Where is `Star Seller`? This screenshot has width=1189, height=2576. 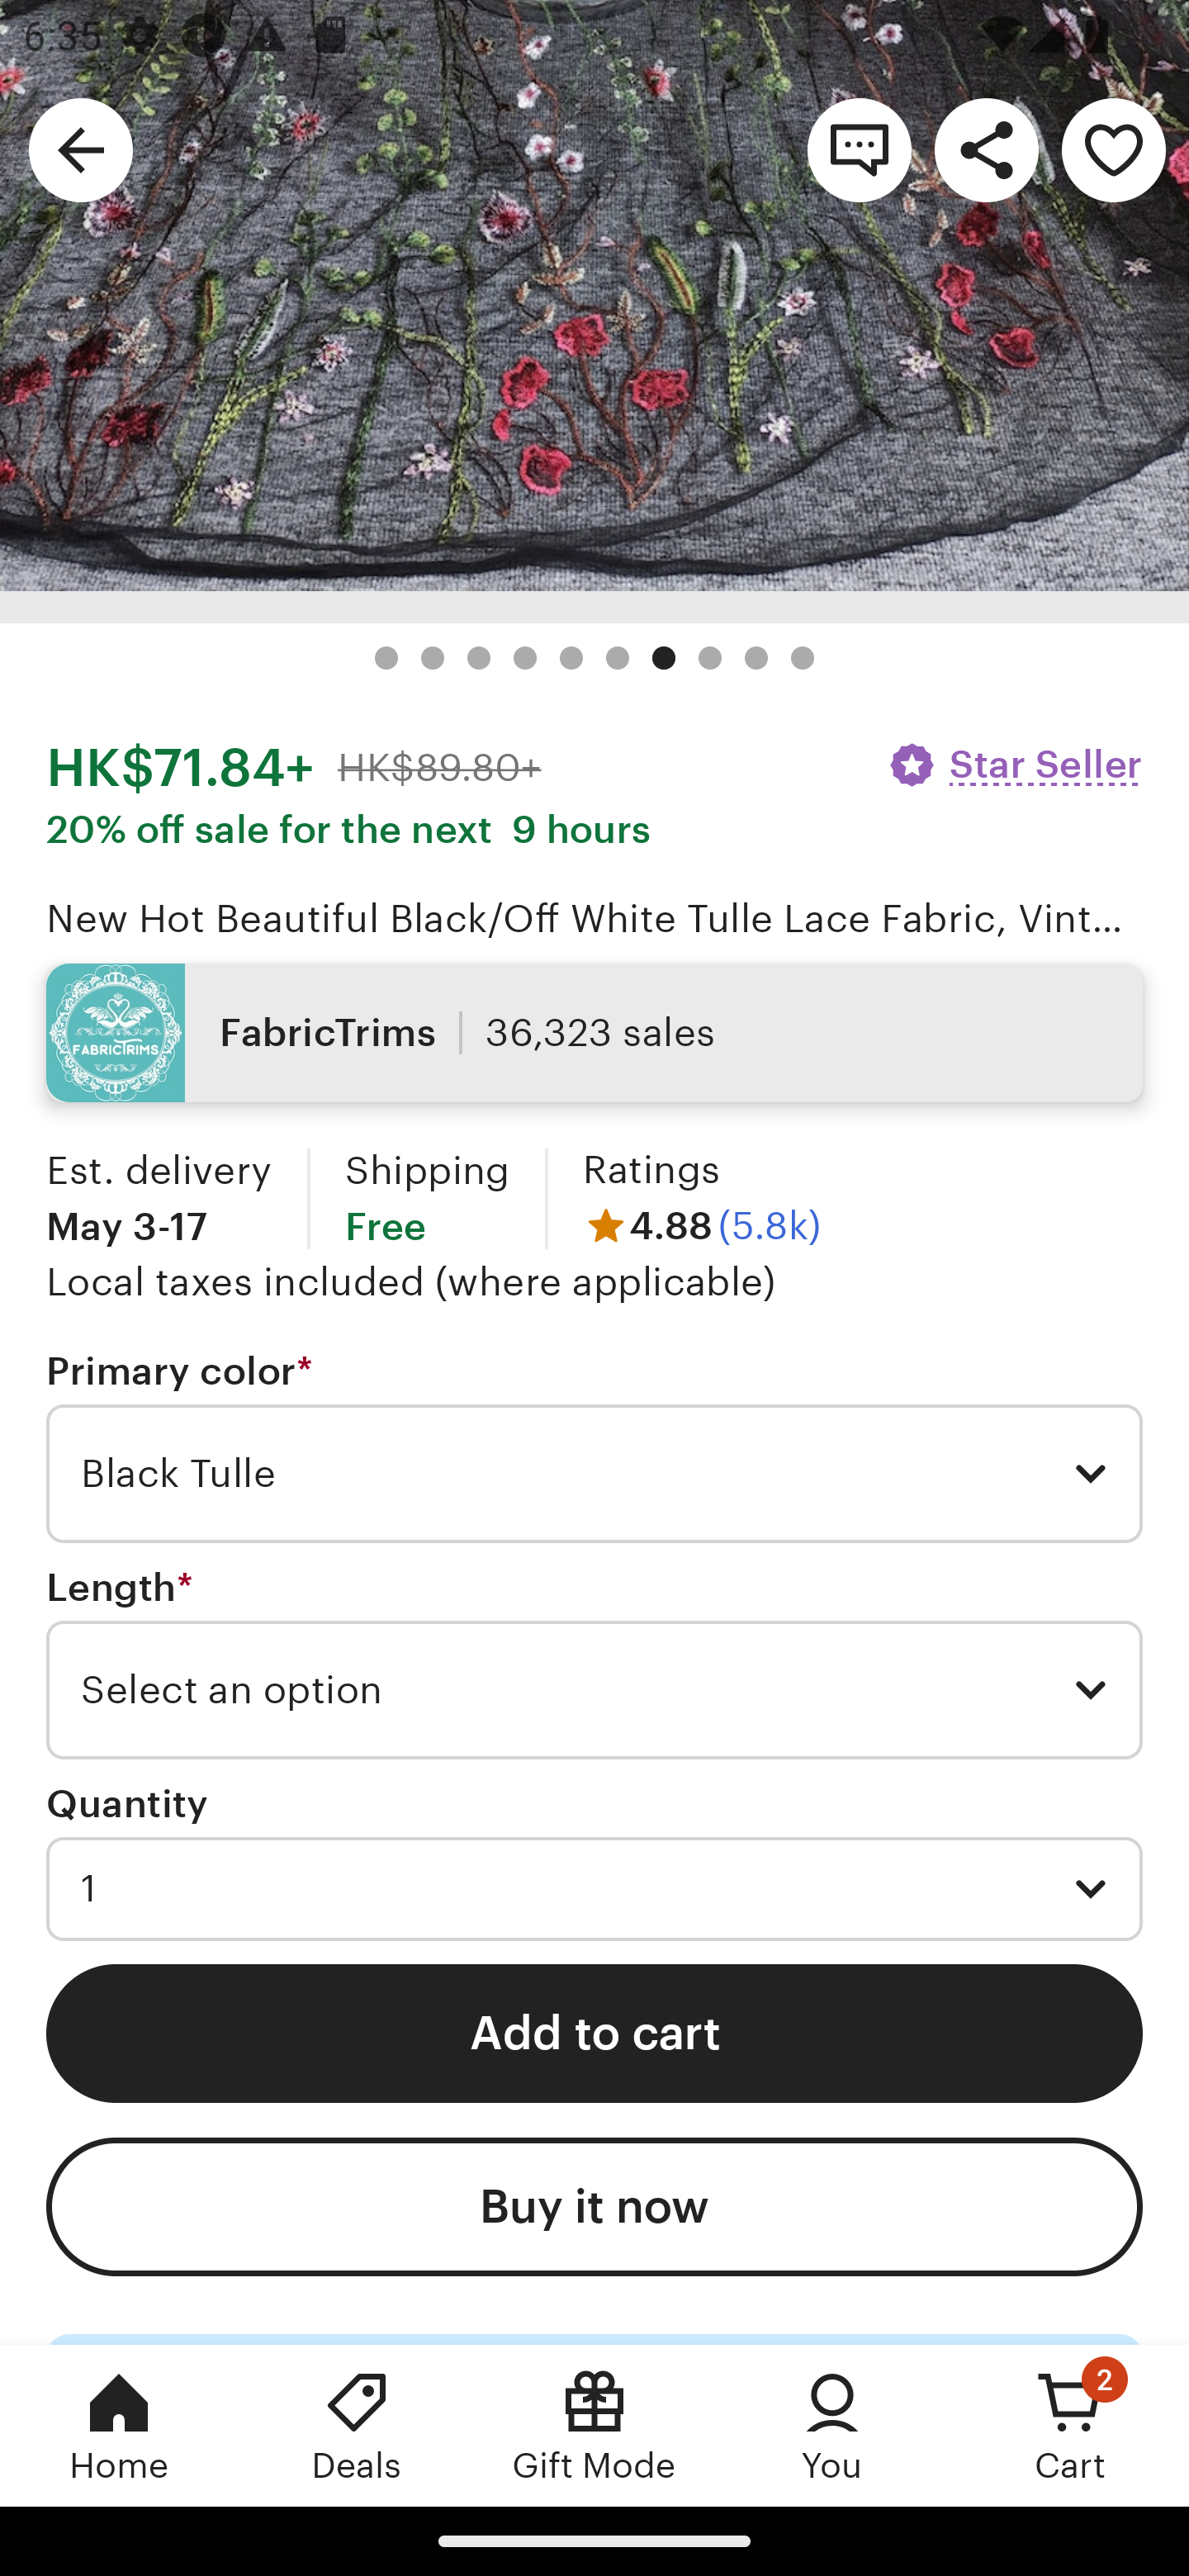
Star Seller is located at coordinates (1014, 765).